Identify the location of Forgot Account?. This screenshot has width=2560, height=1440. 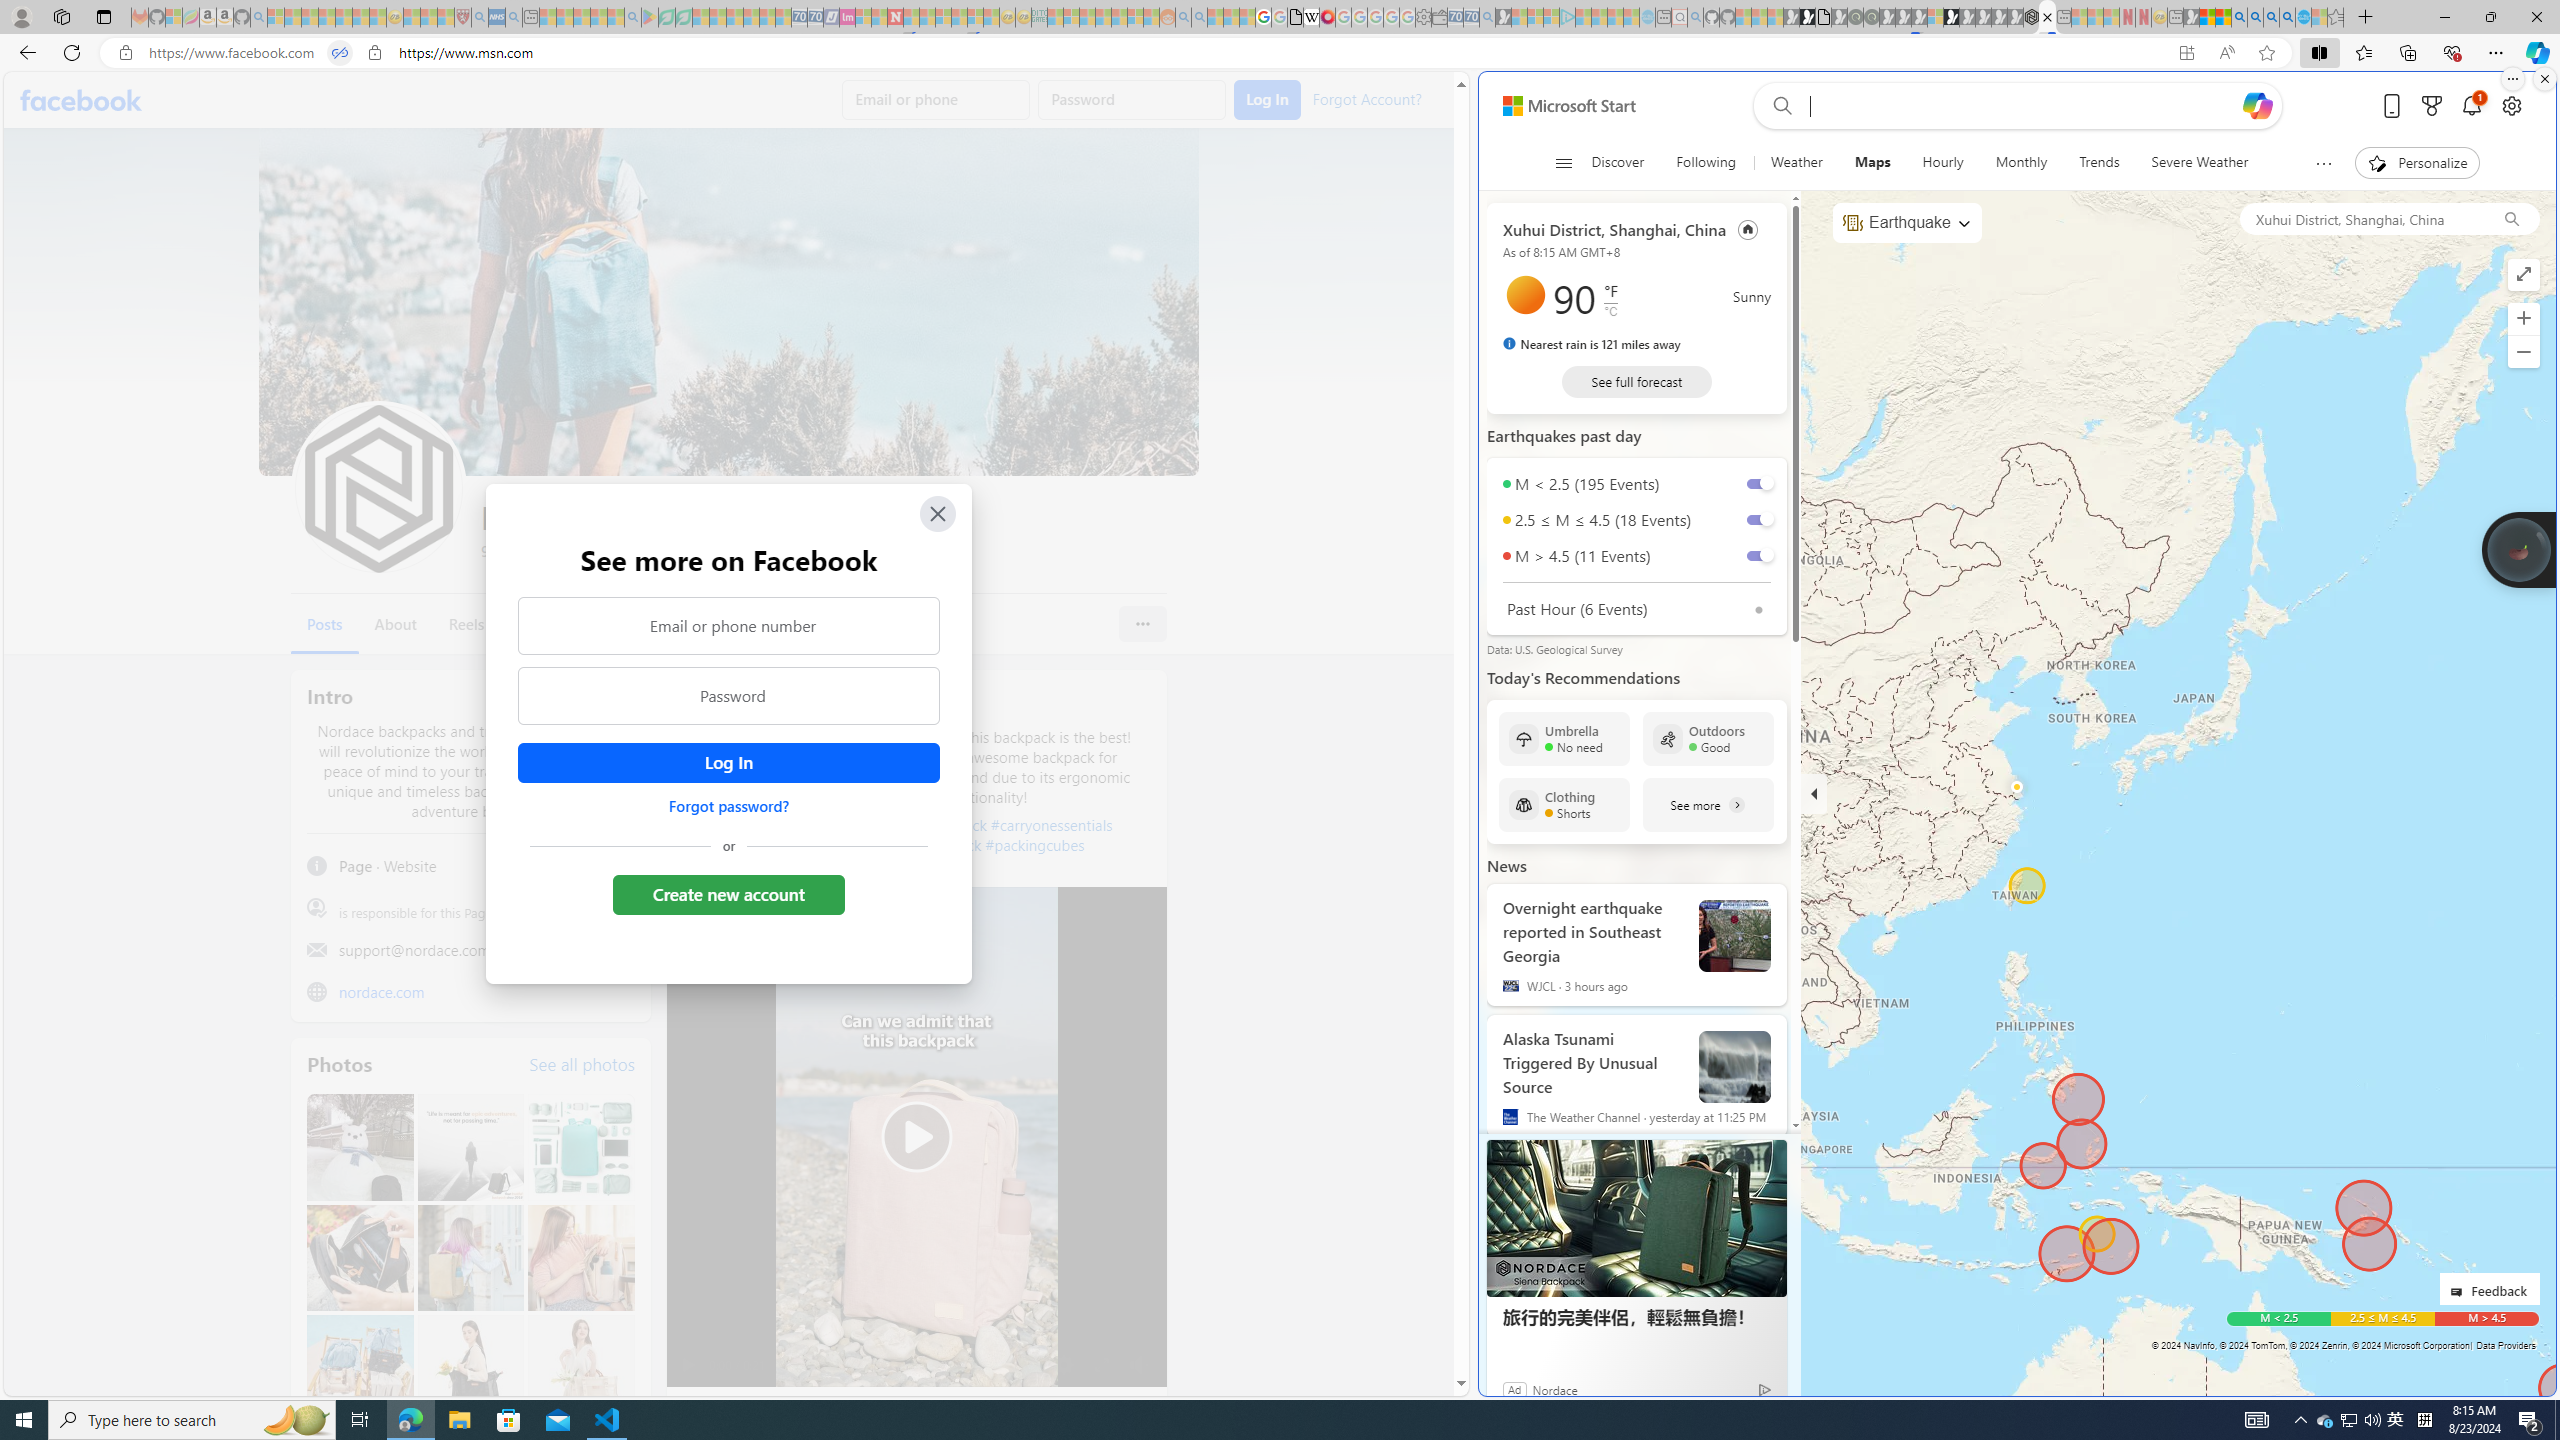
(1365, 98).